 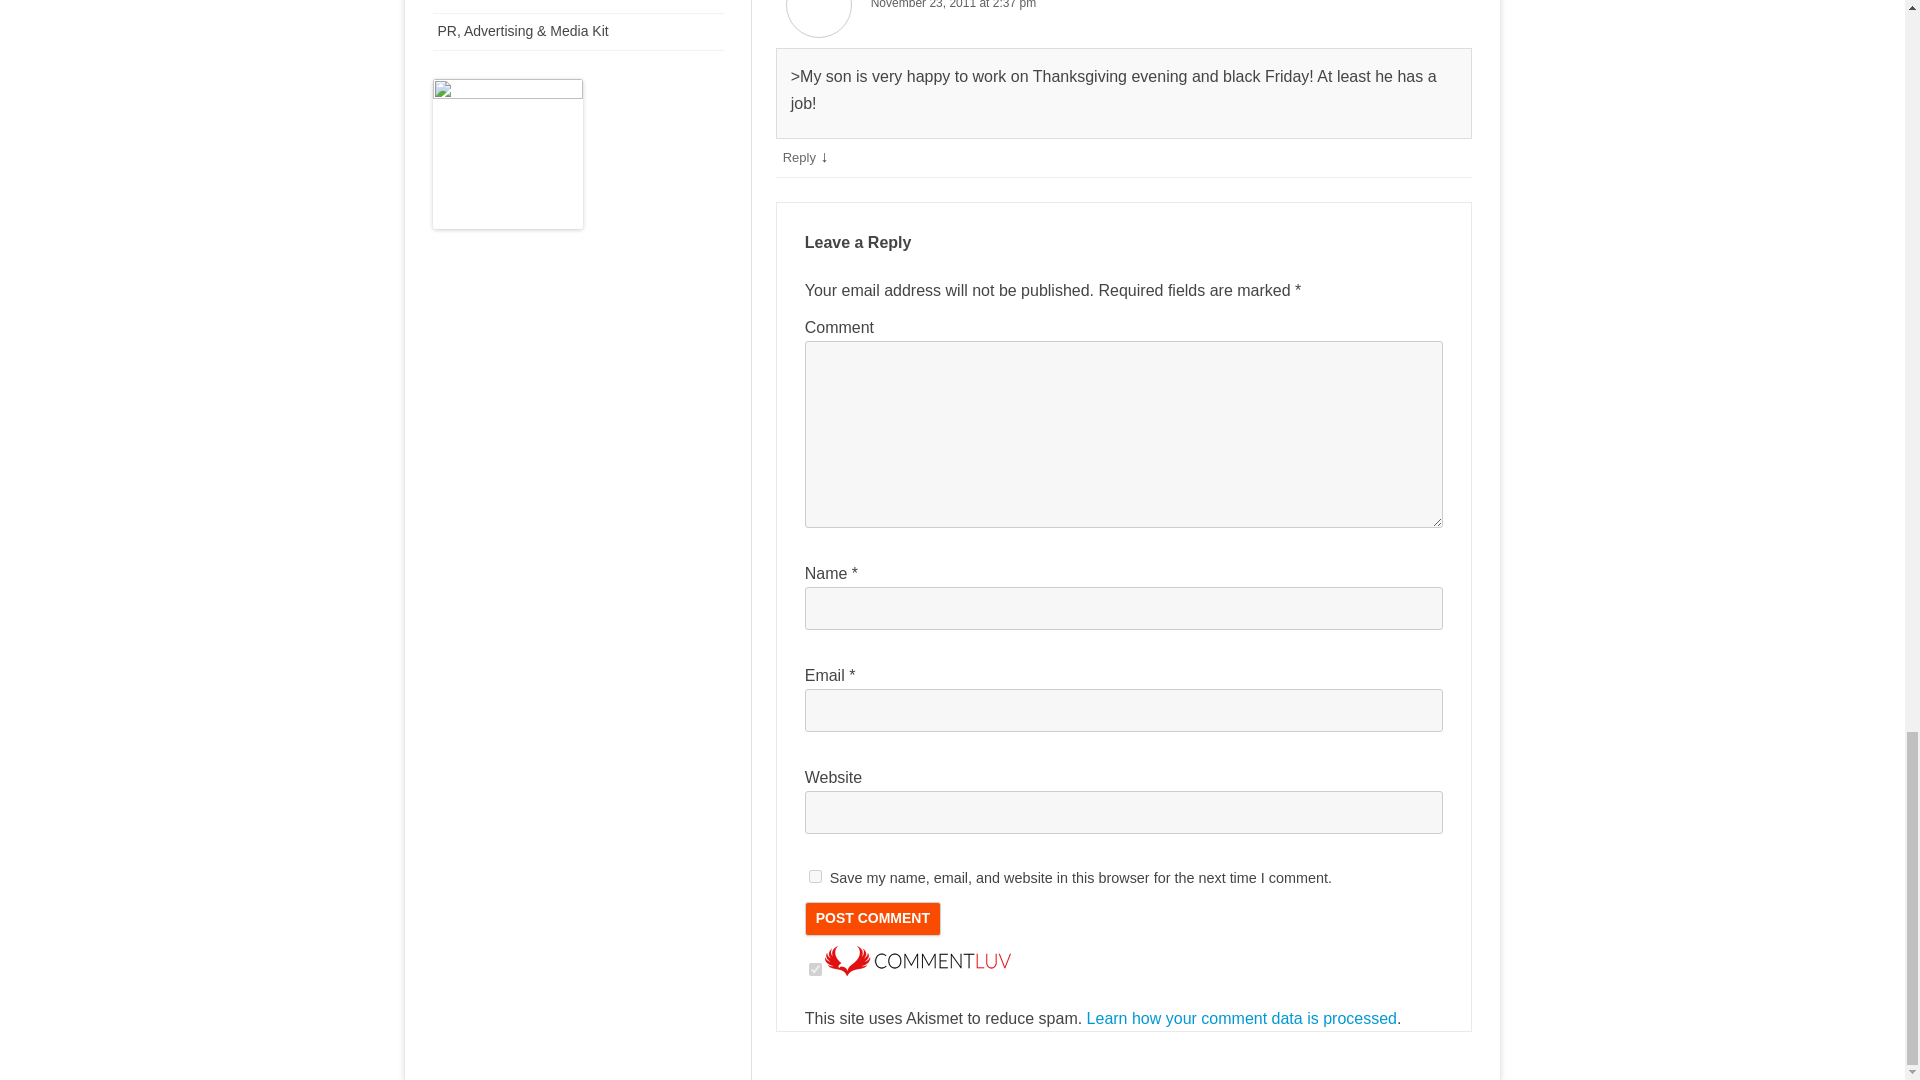 I want to click on on, so click(x=814, y=970).